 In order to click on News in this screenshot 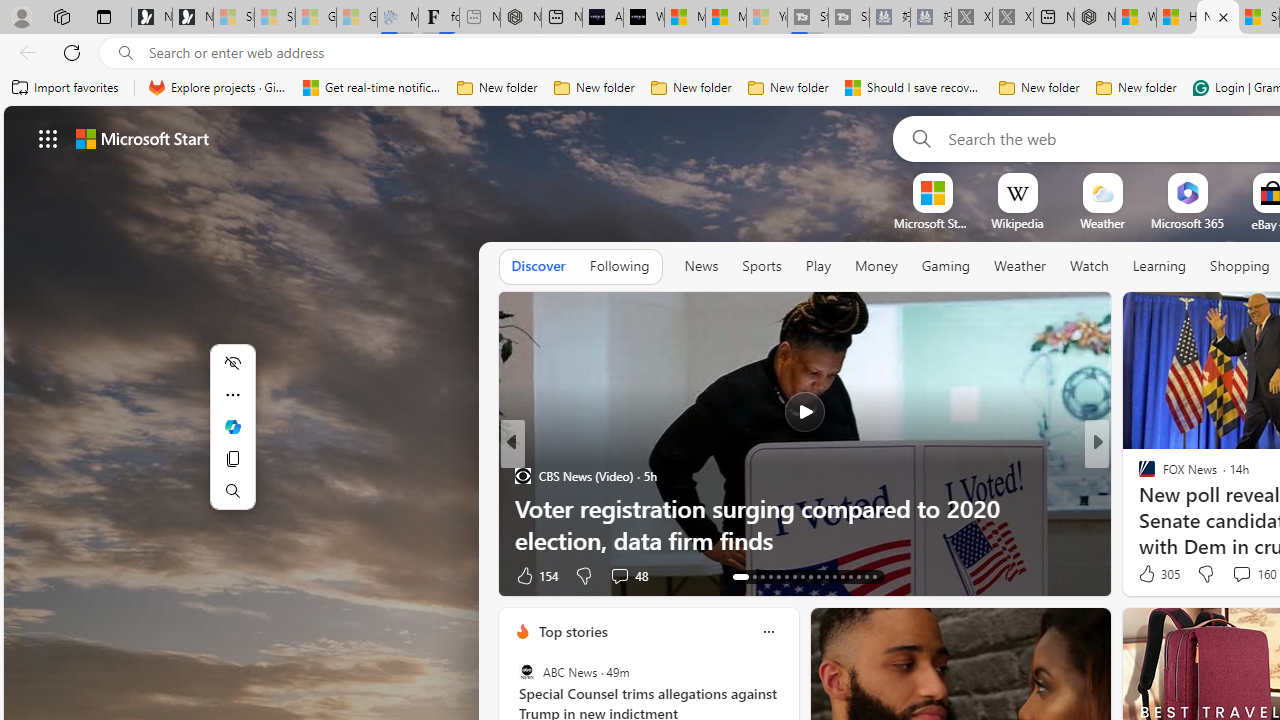, I will do `click(701, 267)`.